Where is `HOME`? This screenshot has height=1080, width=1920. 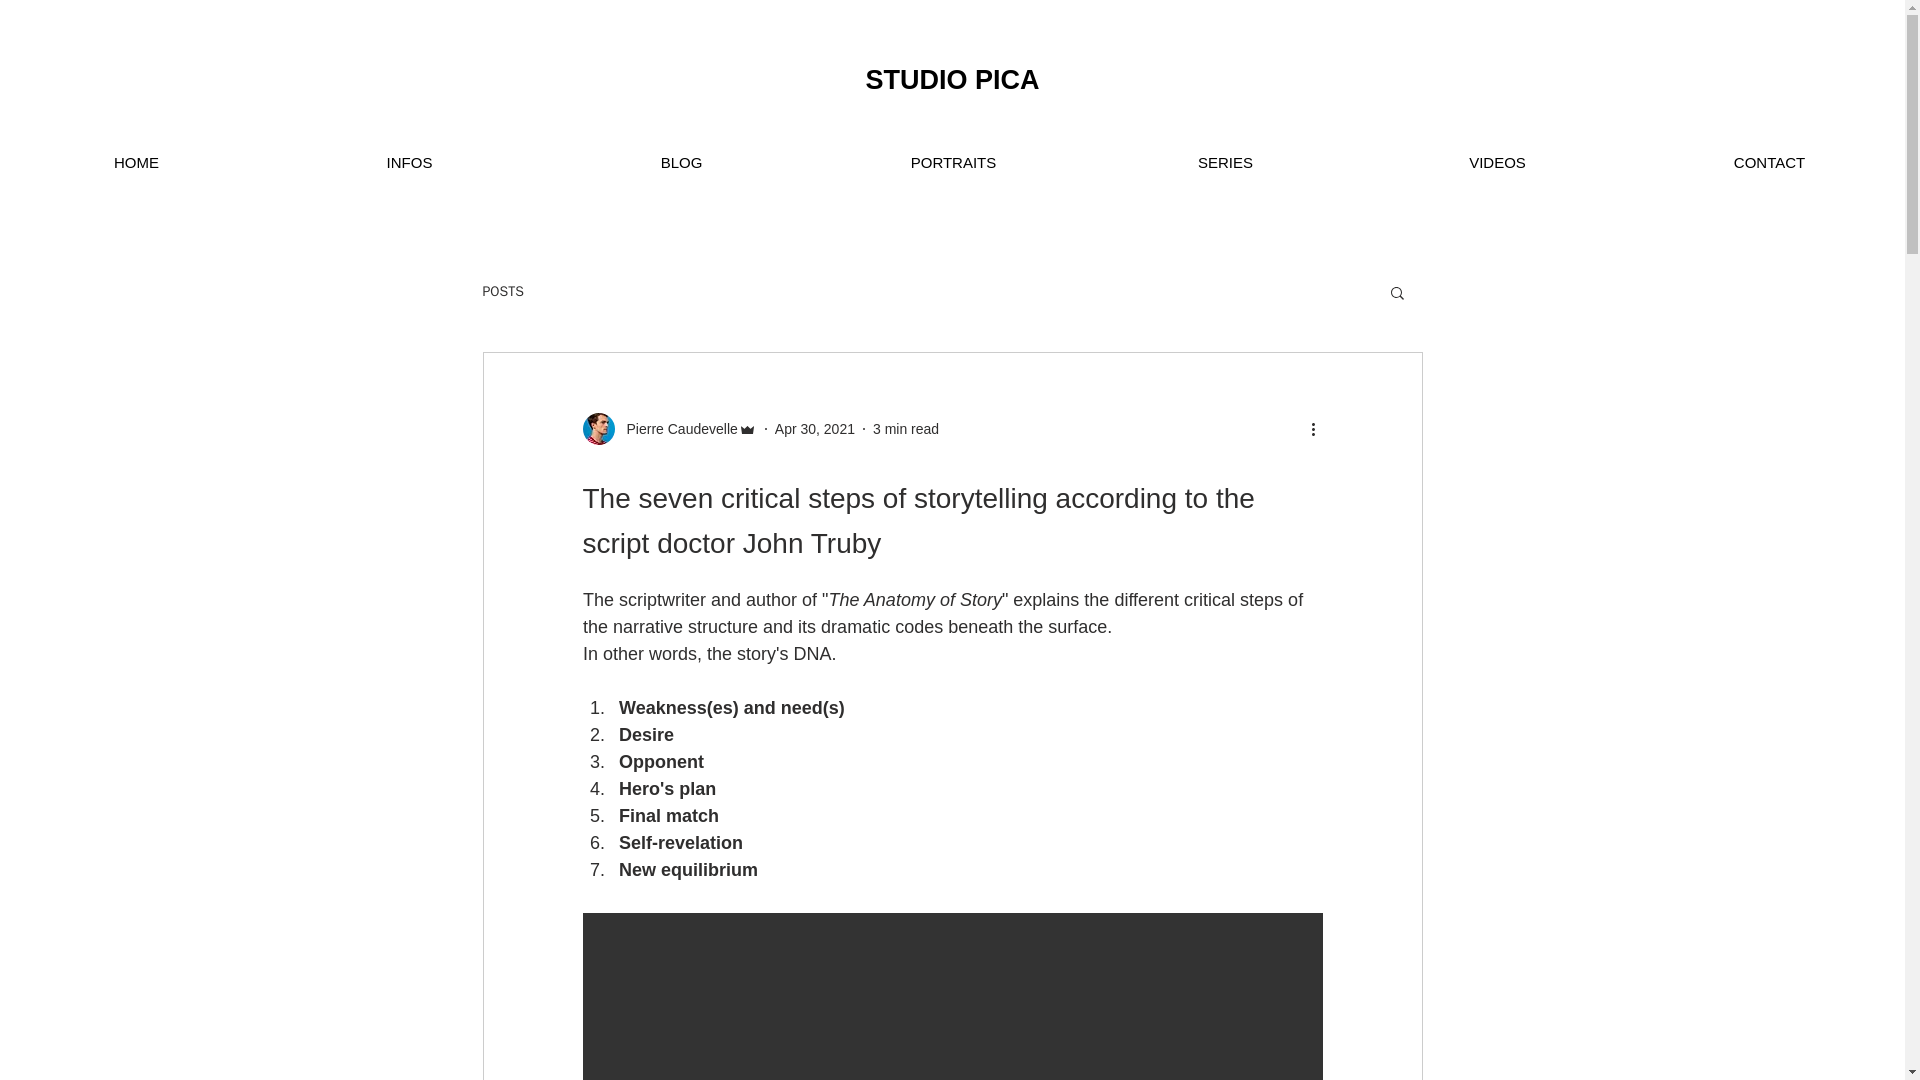
HOME is located at coordinates (136, 162).